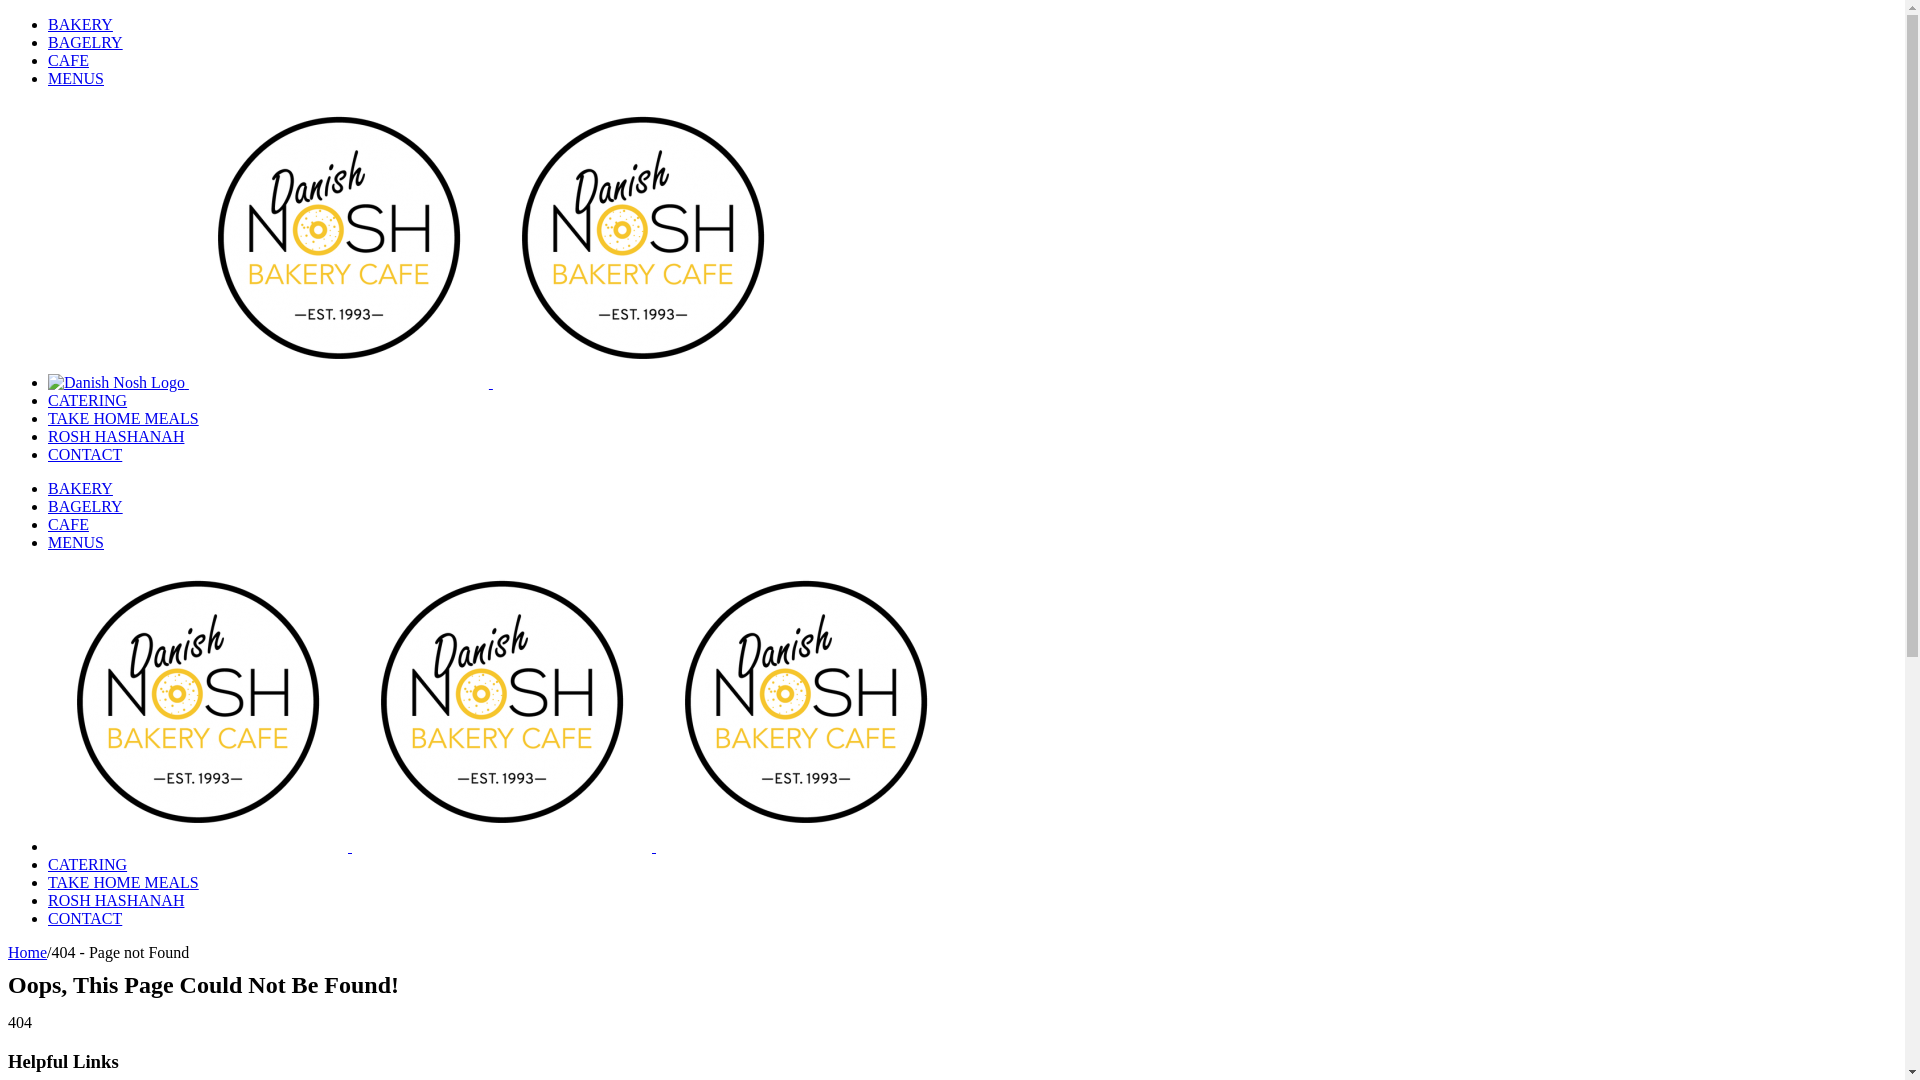 This screenshot has width=1920, height=1080. I want to click on CAFE, so click(68, 524).